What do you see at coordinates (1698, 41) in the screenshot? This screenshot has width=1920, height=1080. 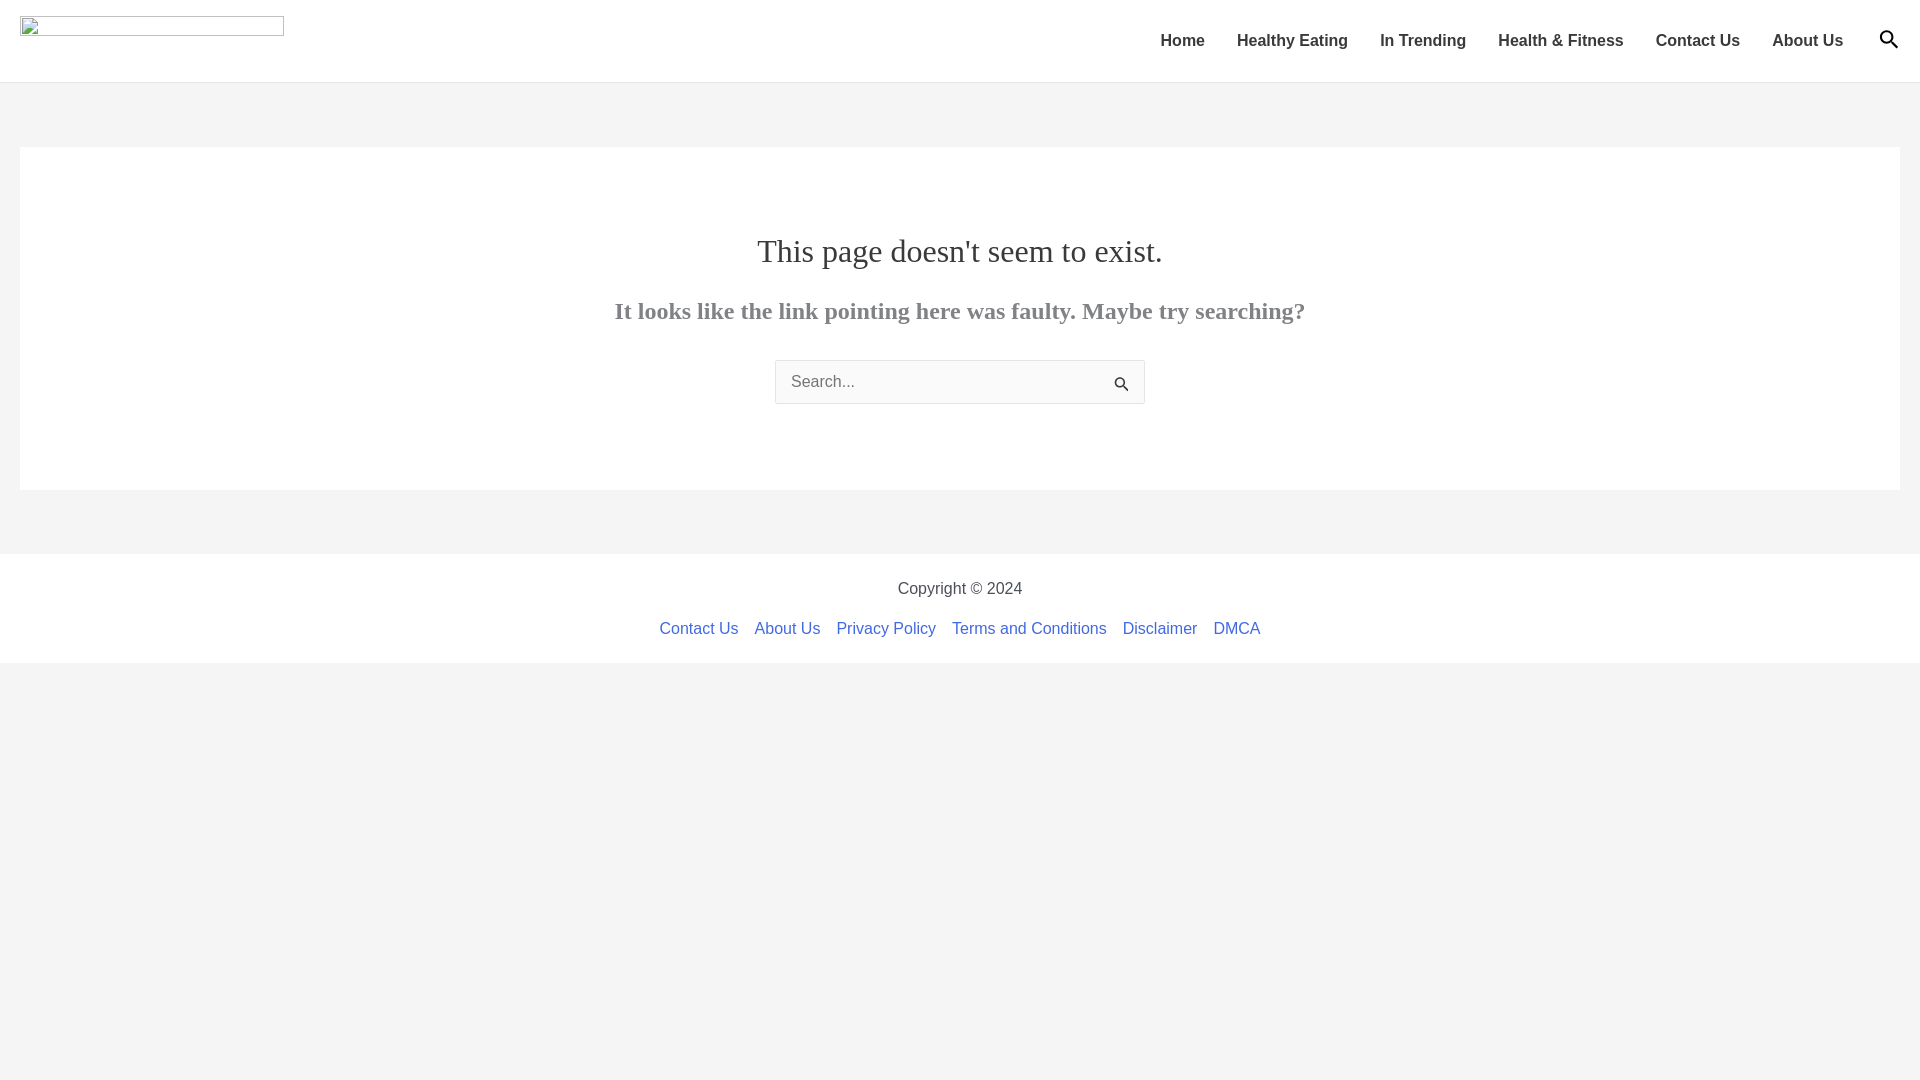 I see `Contact Us` at bounding box center [1698, 41].